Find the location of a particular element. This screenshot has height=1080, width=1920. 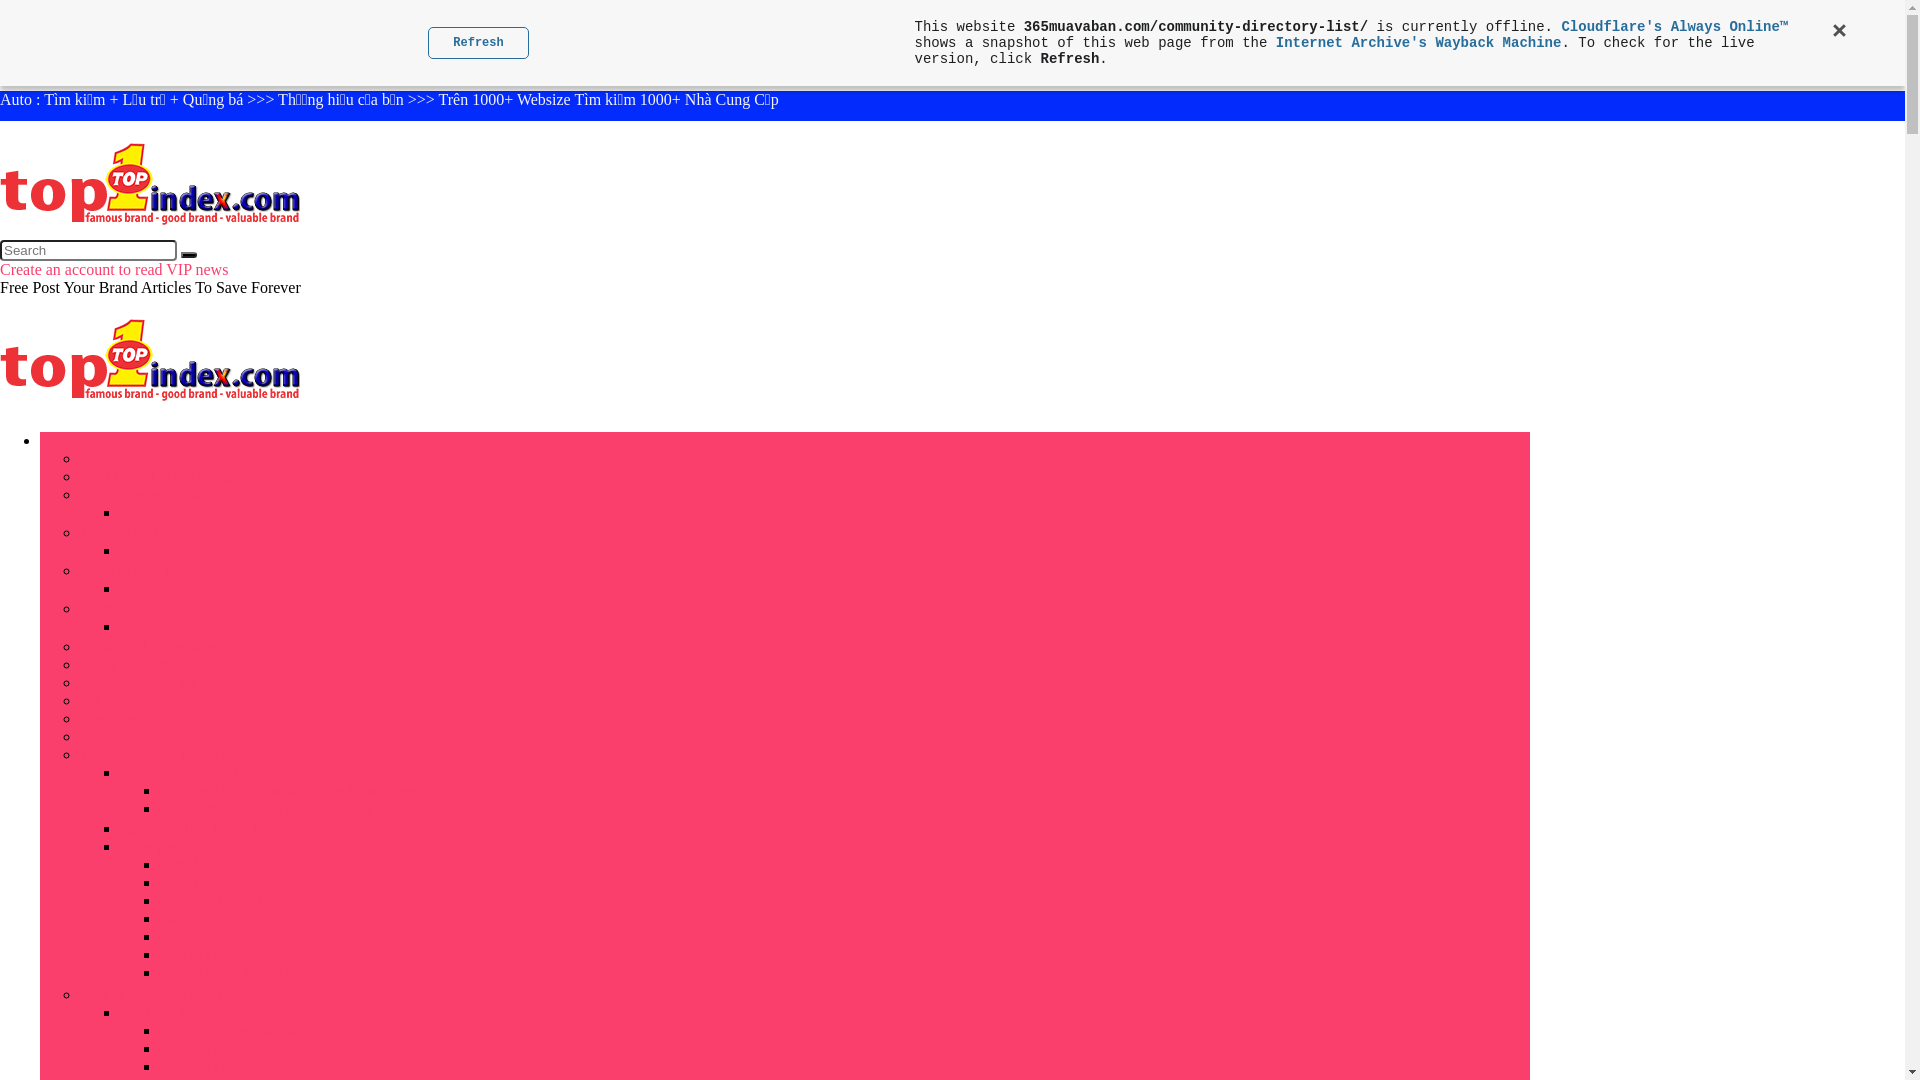

Inline with Avatars is located at coordinates (220, 900).